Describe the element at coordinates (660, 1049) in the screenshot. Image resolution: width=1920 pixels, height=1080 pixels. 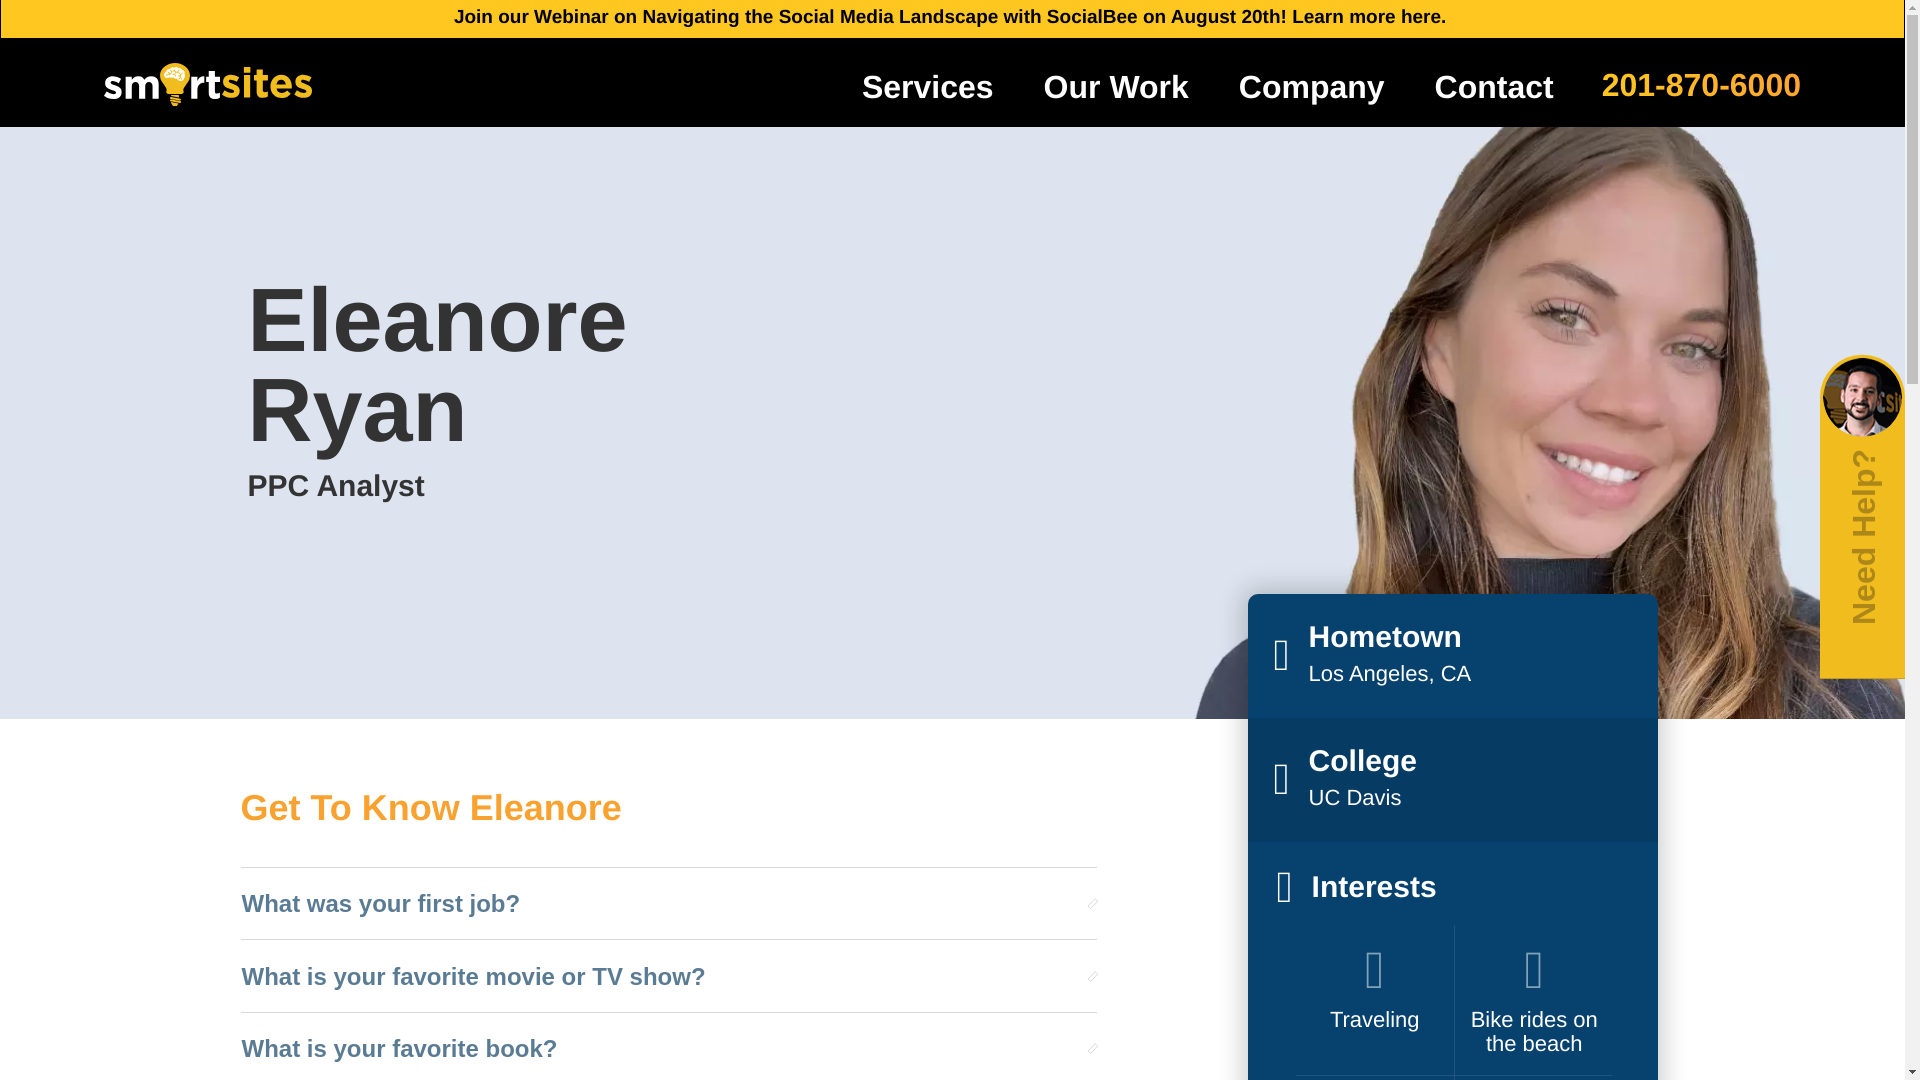
I see `What is your favorite book?` at that location.